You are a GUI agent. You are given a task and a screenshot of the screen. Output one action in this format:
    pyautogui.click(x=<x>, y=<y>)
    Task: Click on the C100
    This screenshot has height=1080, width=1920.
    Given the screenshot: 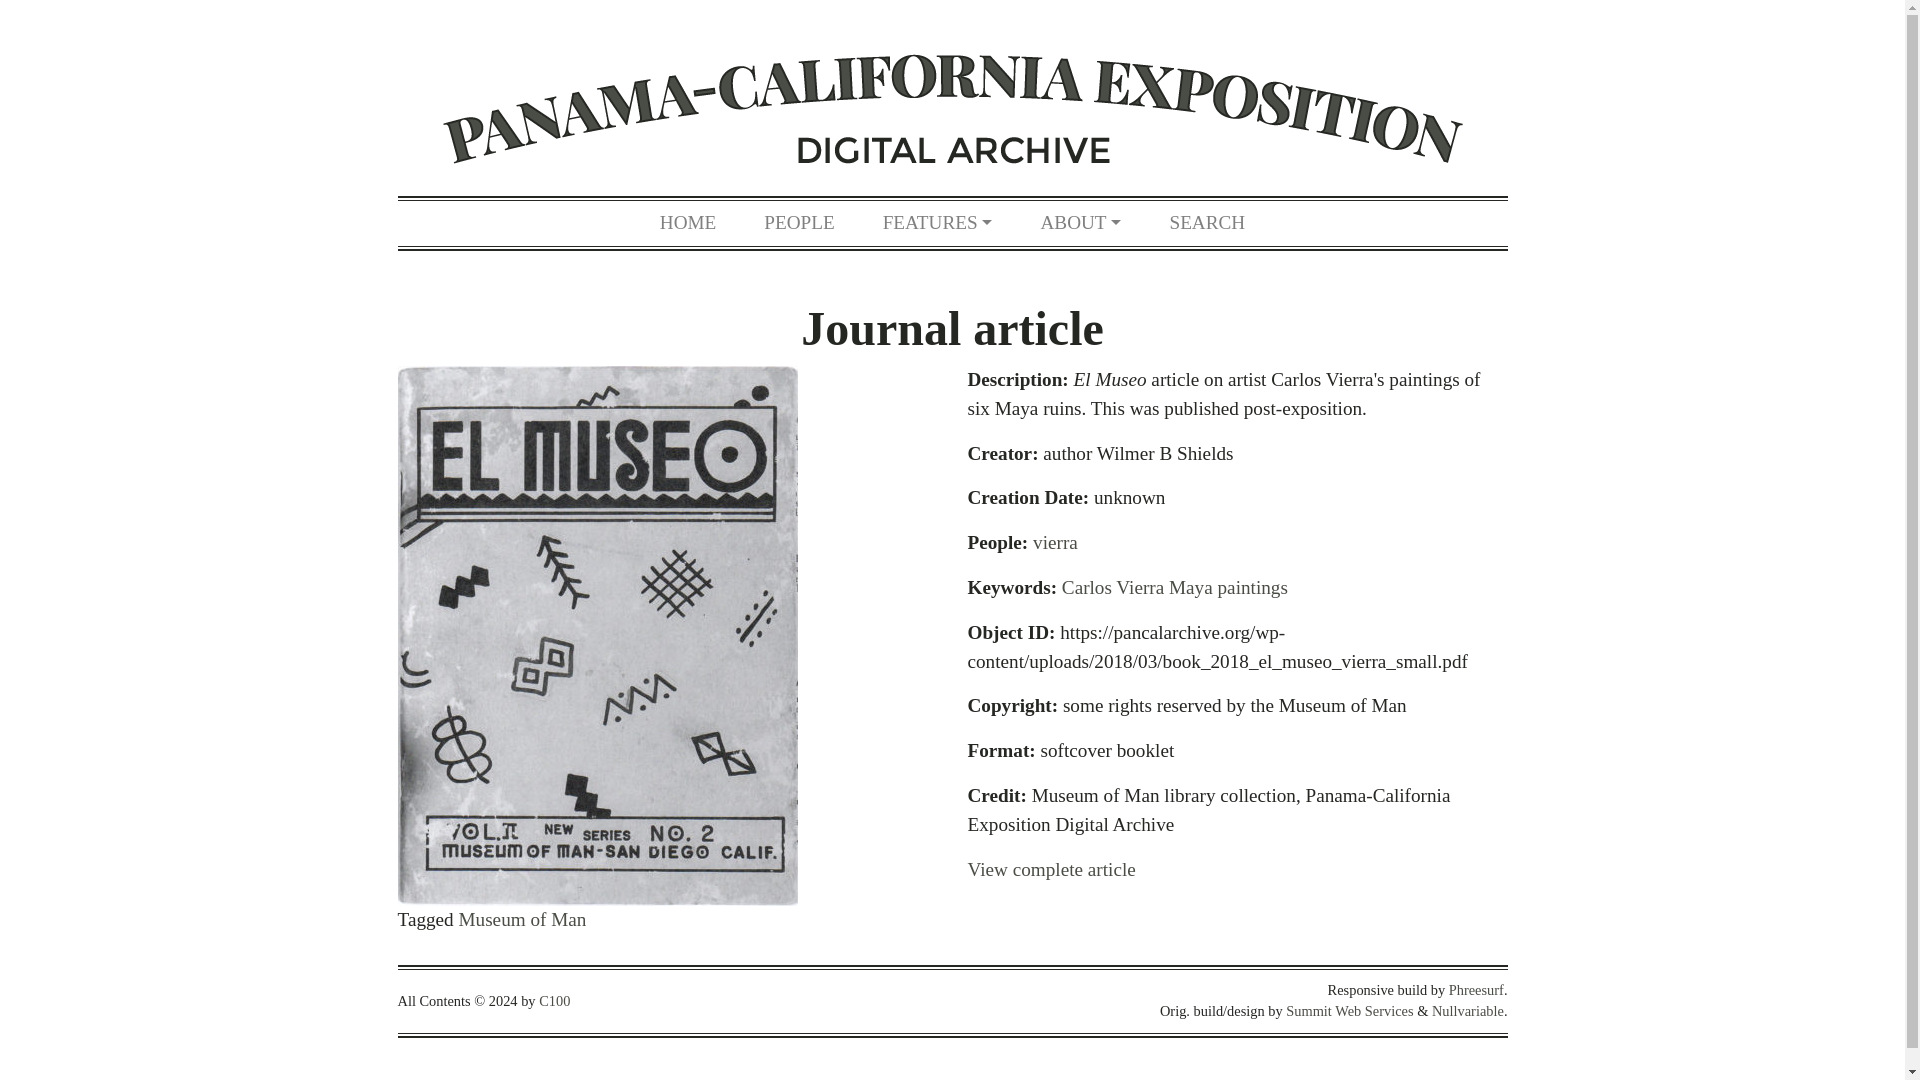 What is the action you would take?
    pyautogui.click(x=554, y=1000)
    